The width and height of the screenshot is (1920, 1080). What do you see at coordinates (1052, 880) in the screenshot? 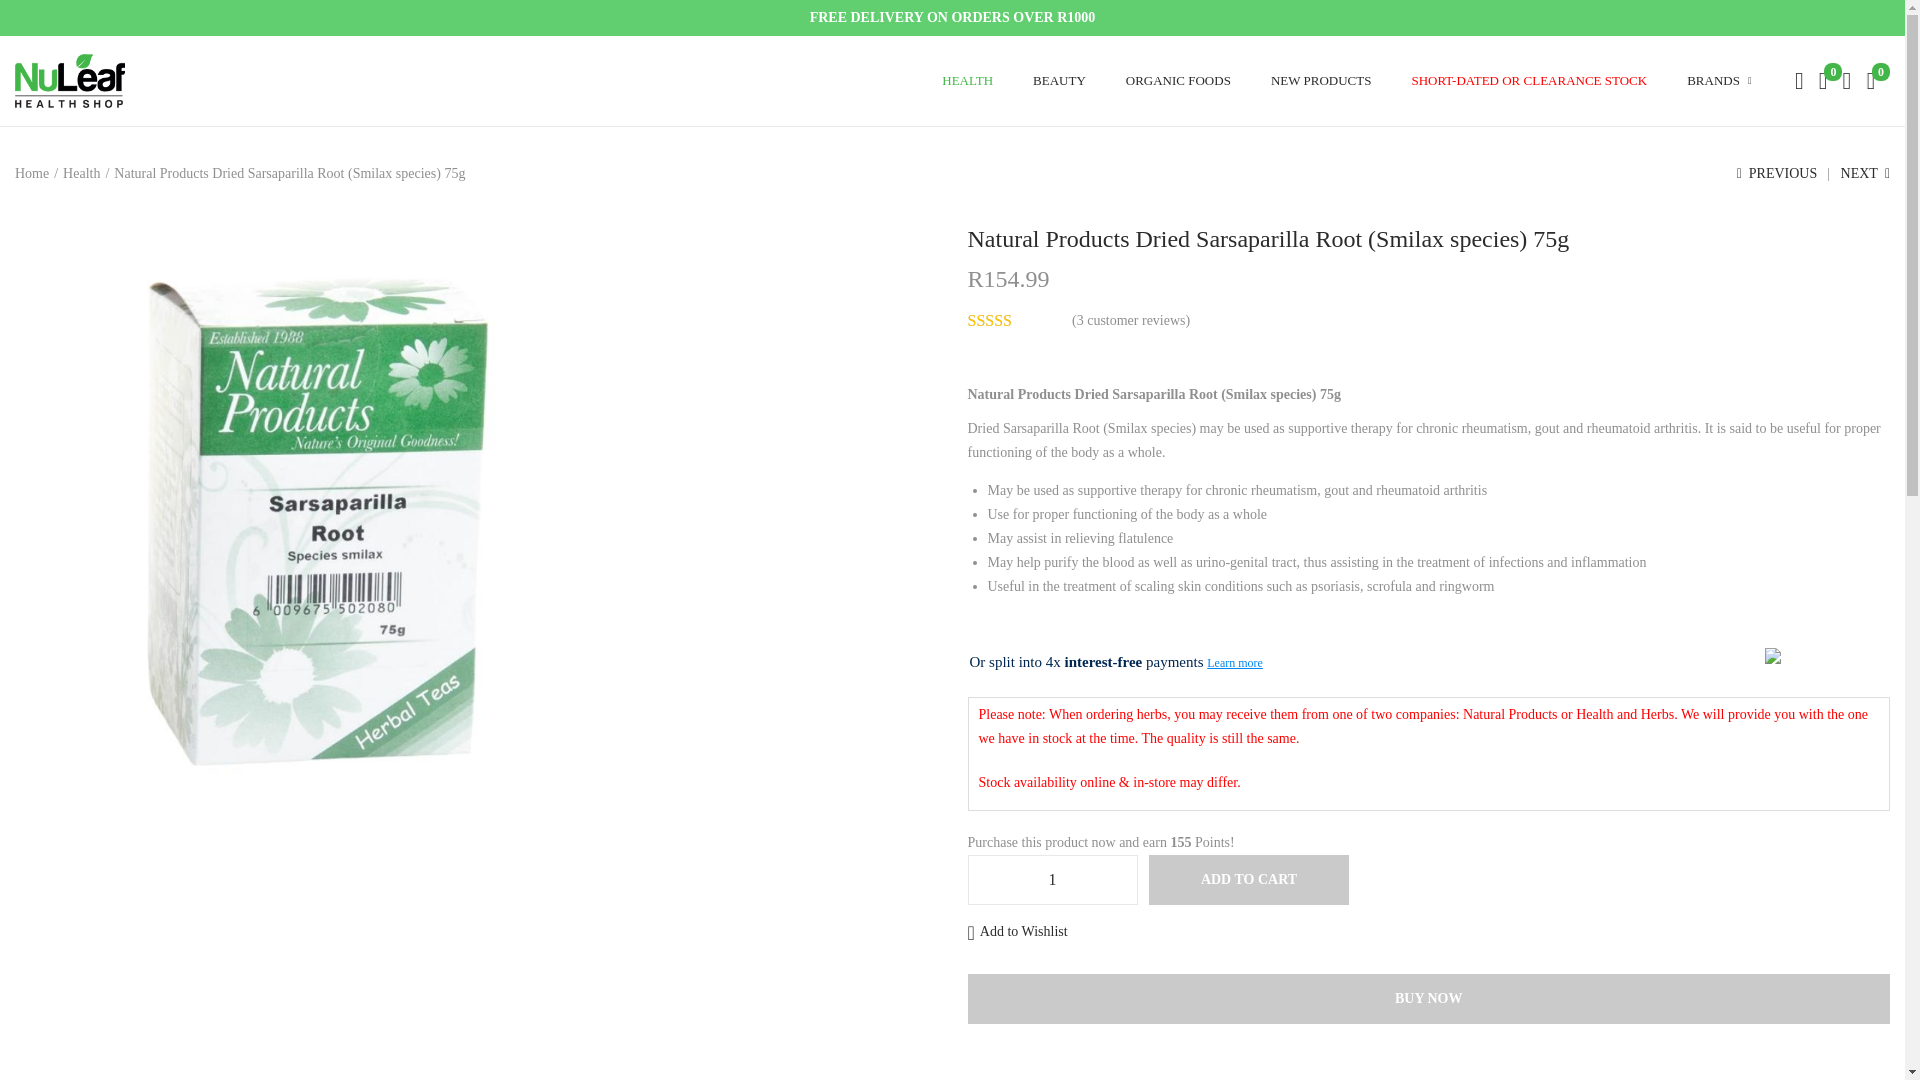
I see `1` at bounding box center [1052, 880].